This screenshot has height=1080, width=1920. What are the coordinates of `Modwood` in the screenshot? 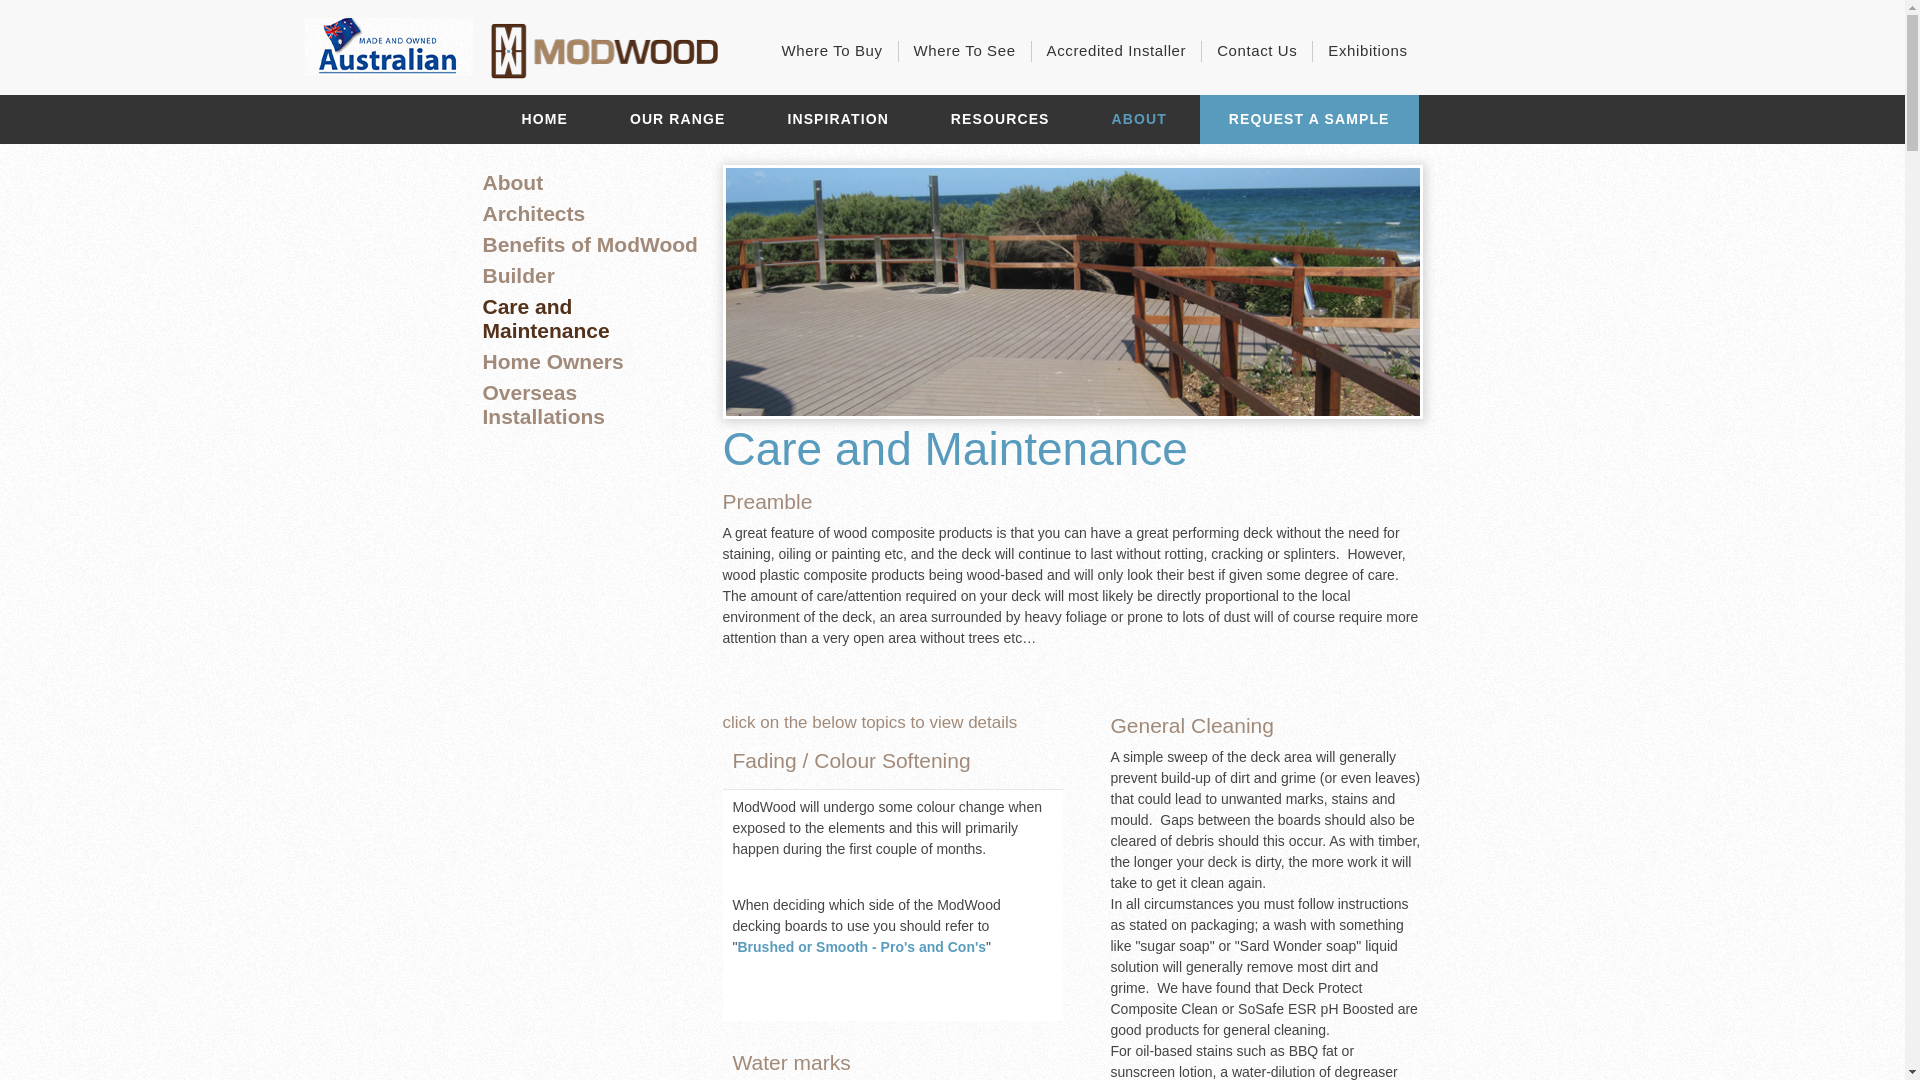 It's located at (607, 51).